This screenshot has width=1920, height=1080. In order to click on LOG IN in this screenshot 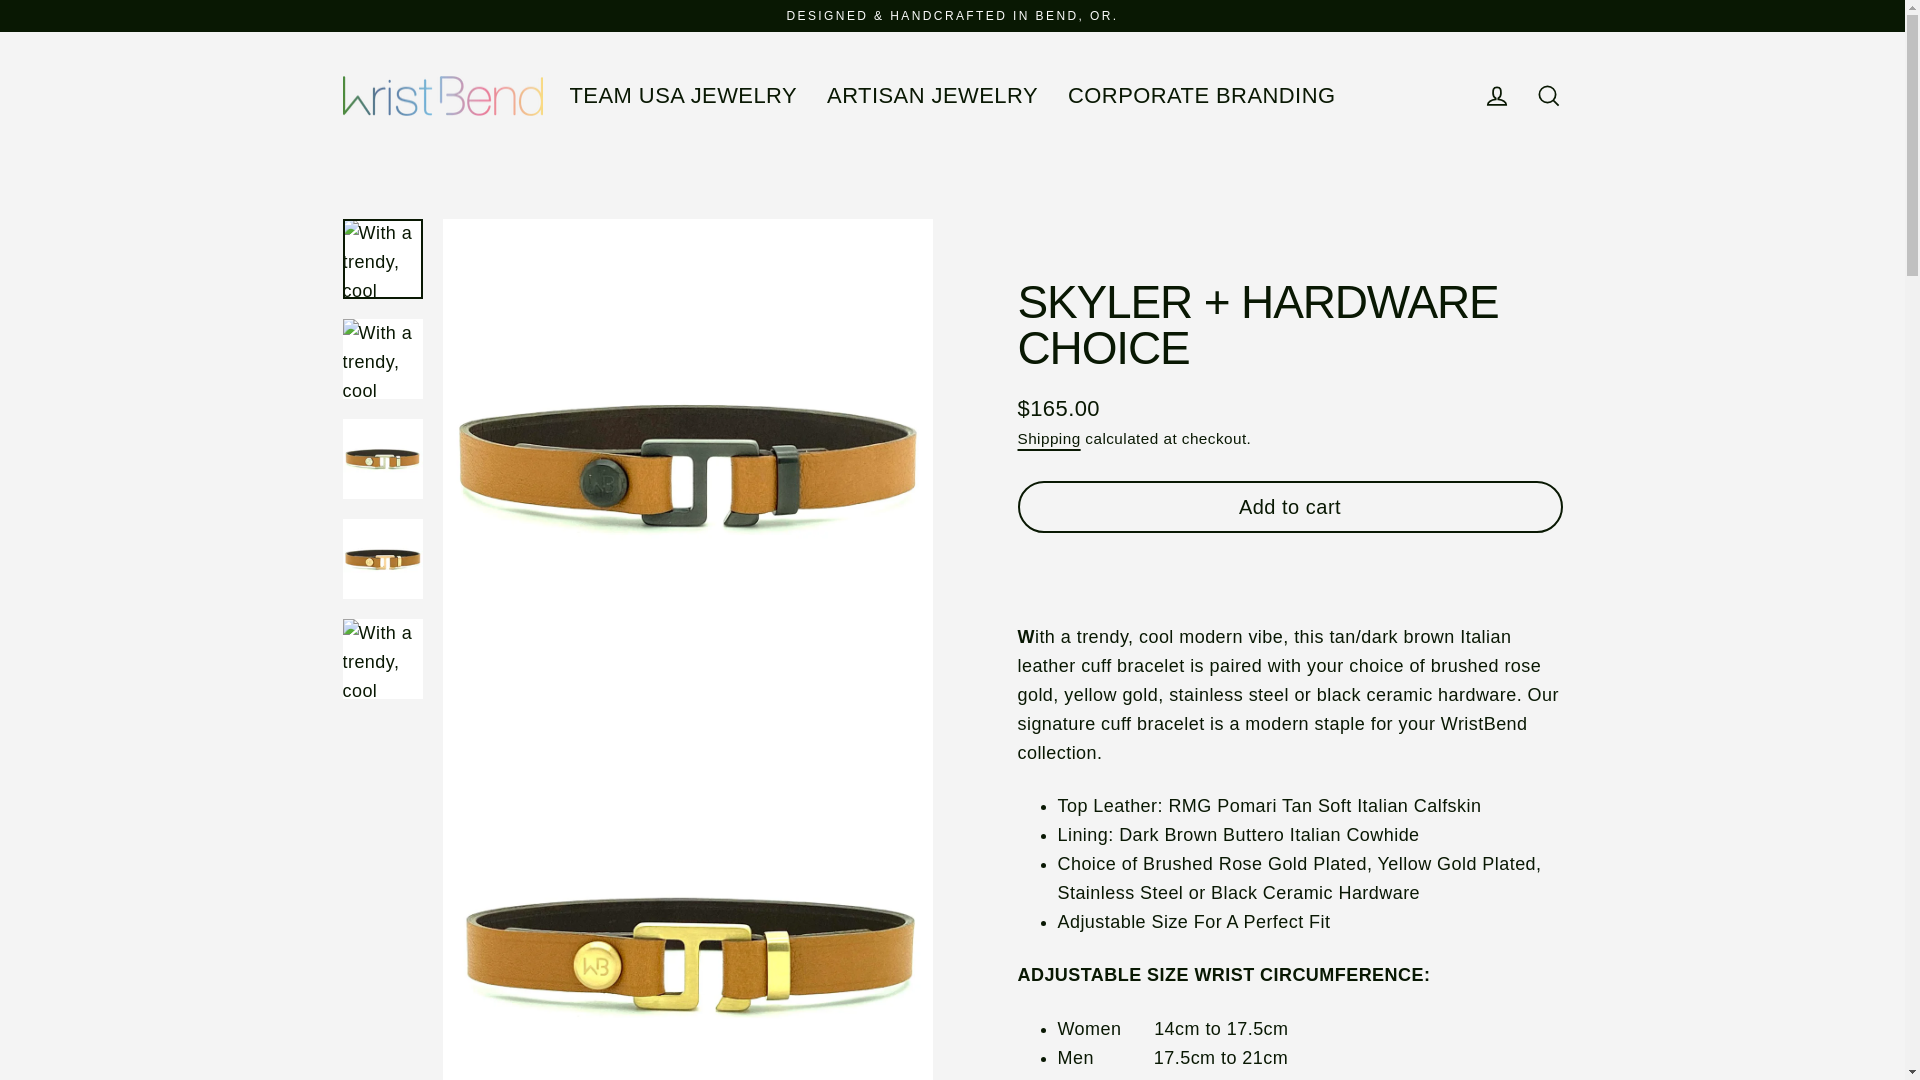, I will do `click(1496, 95)`.